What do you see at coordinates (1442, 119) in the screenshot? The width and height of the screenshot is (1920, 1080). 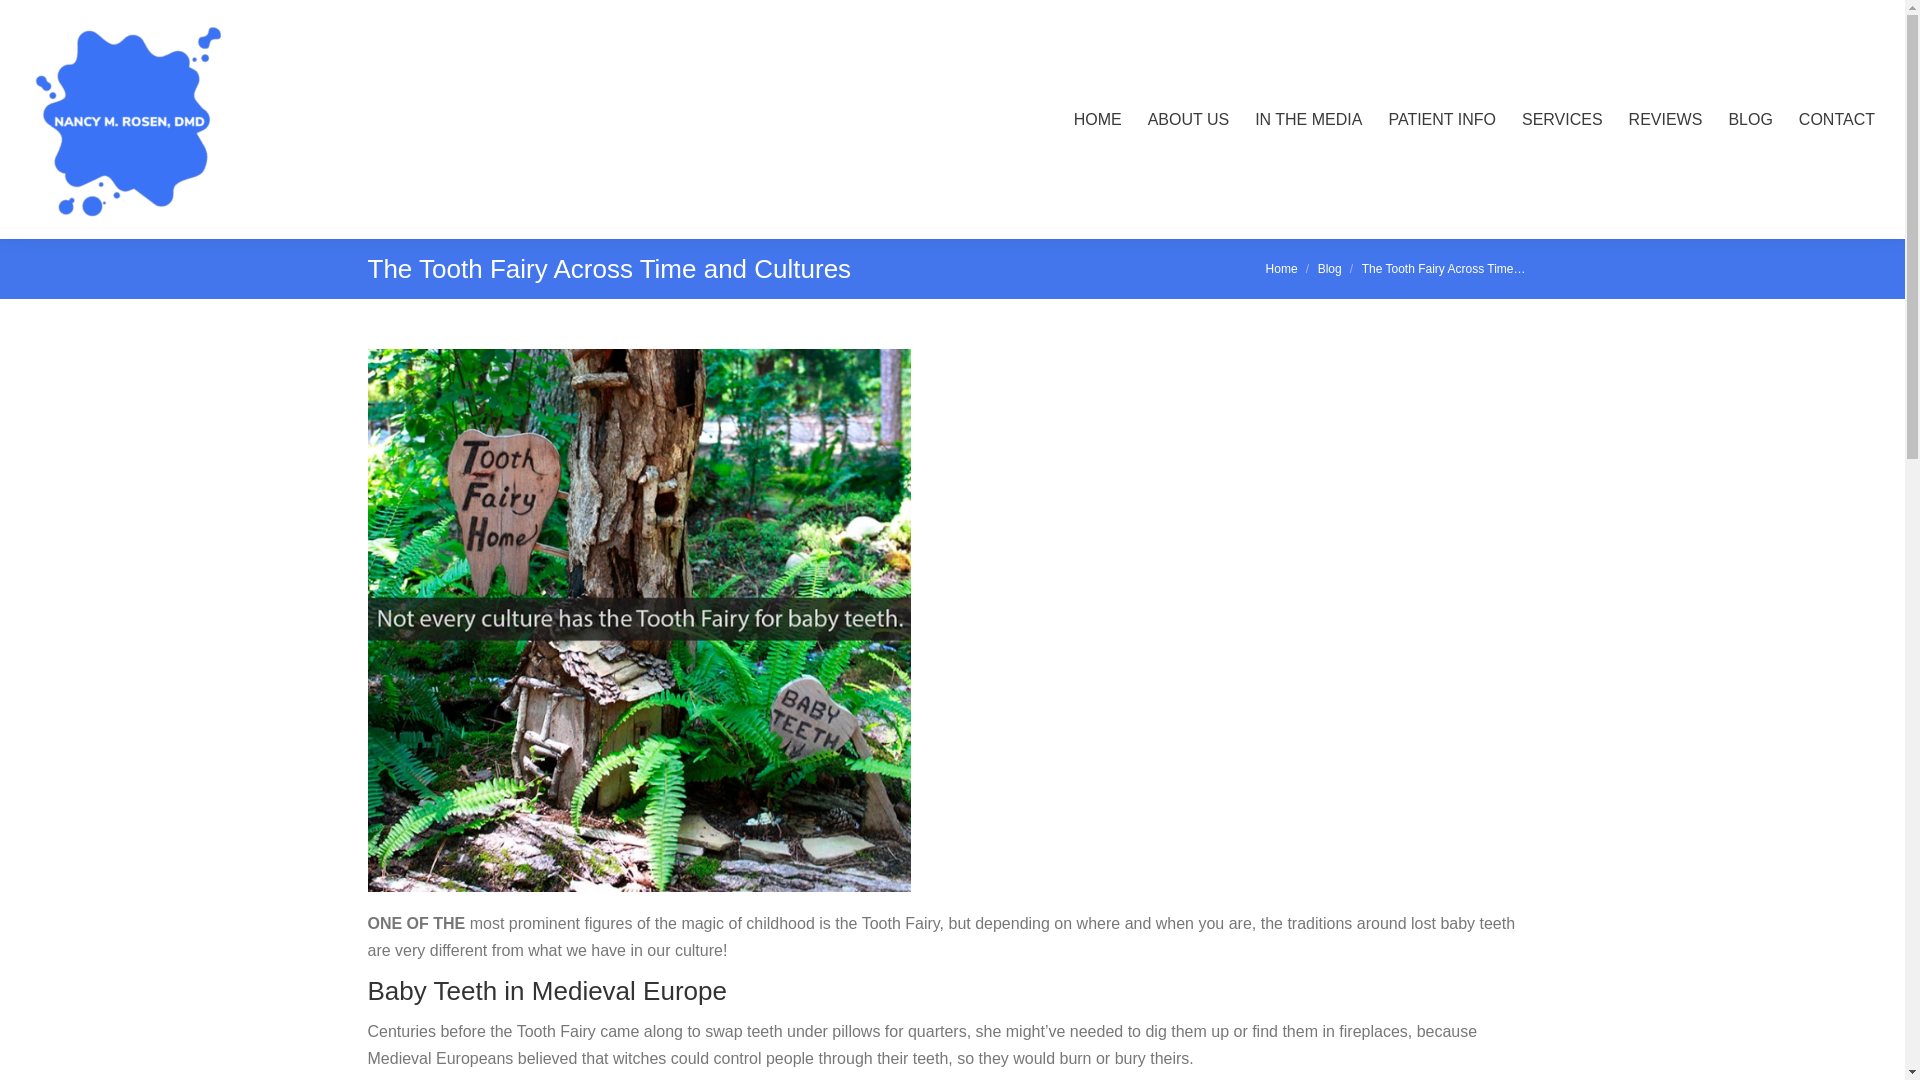 I see `PATIENT INFO` at bounding box center [1442, 119].